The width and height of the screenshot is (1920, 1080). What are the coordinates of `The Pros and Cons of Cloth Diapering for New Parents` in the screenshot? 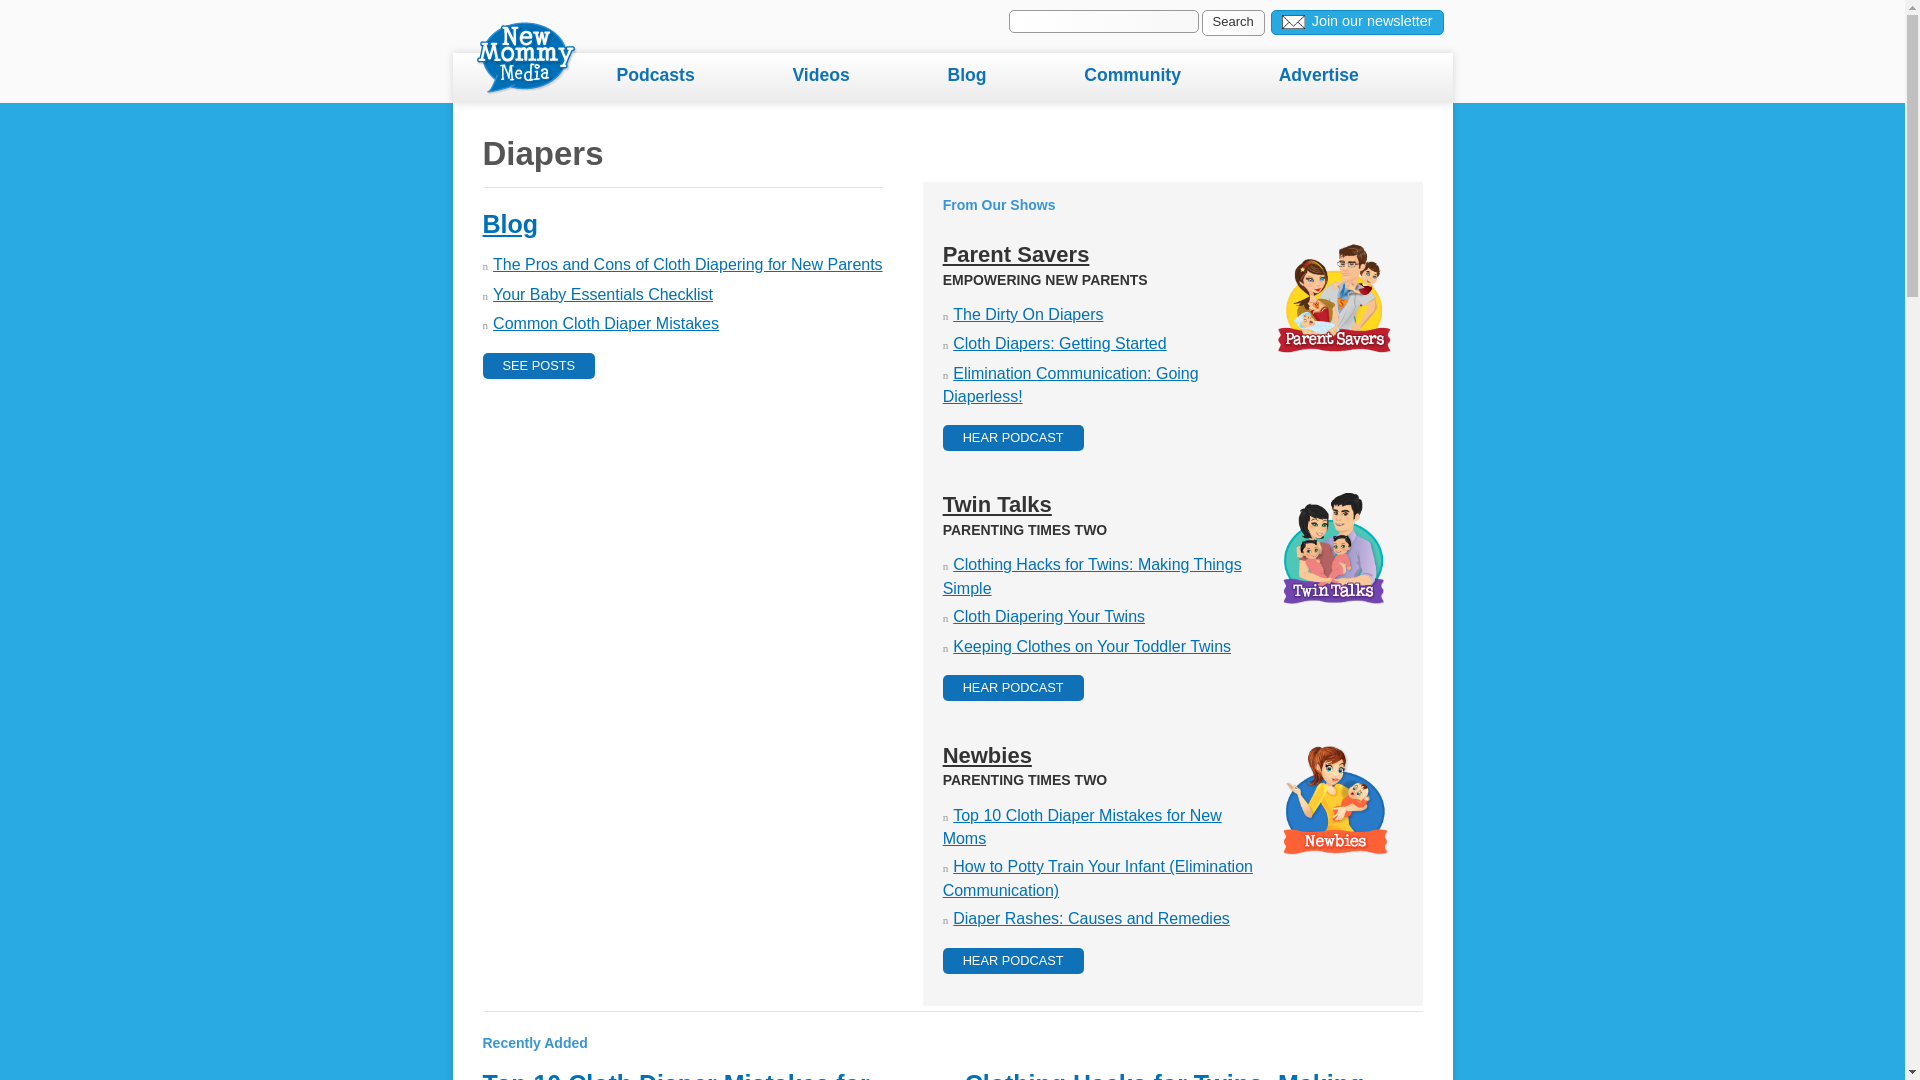 It's located at (688, 264).